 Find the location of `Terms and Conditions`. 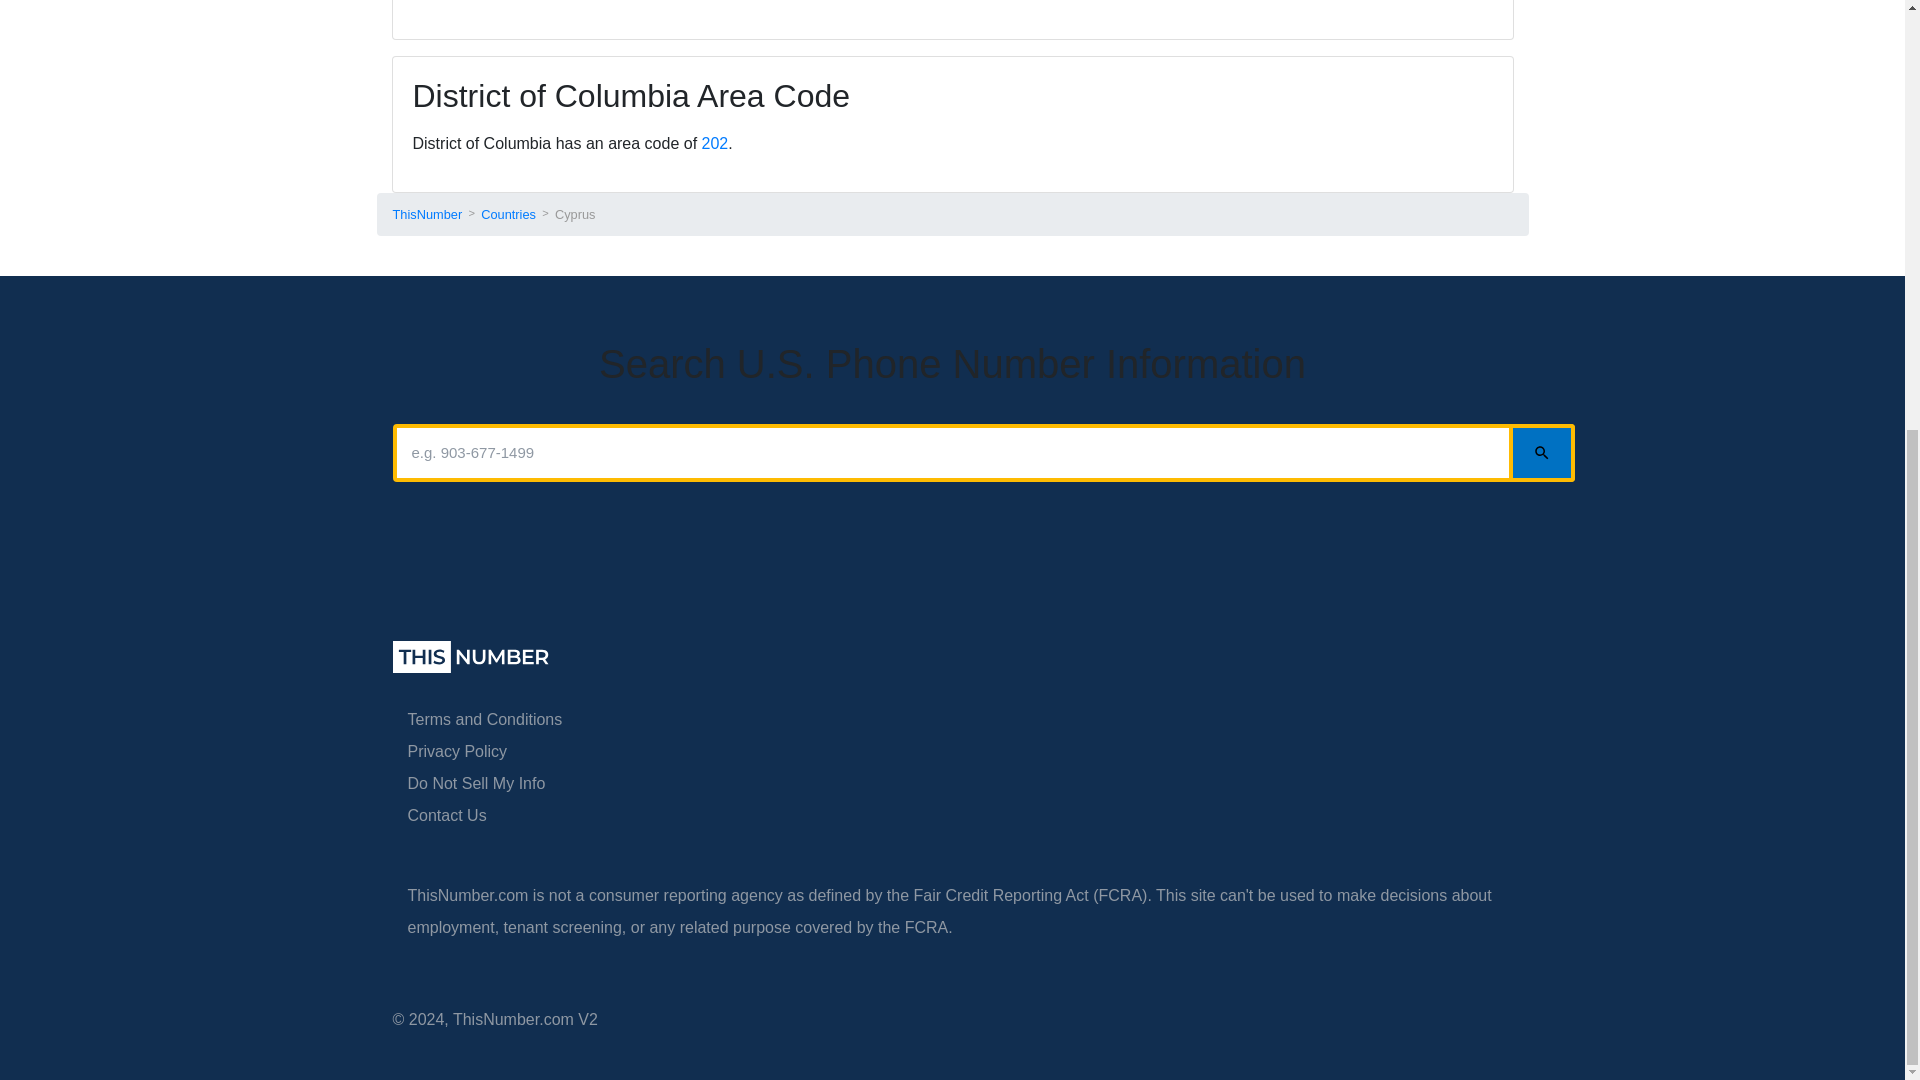

Terms and Conditions is located at coordinates (484, 718).